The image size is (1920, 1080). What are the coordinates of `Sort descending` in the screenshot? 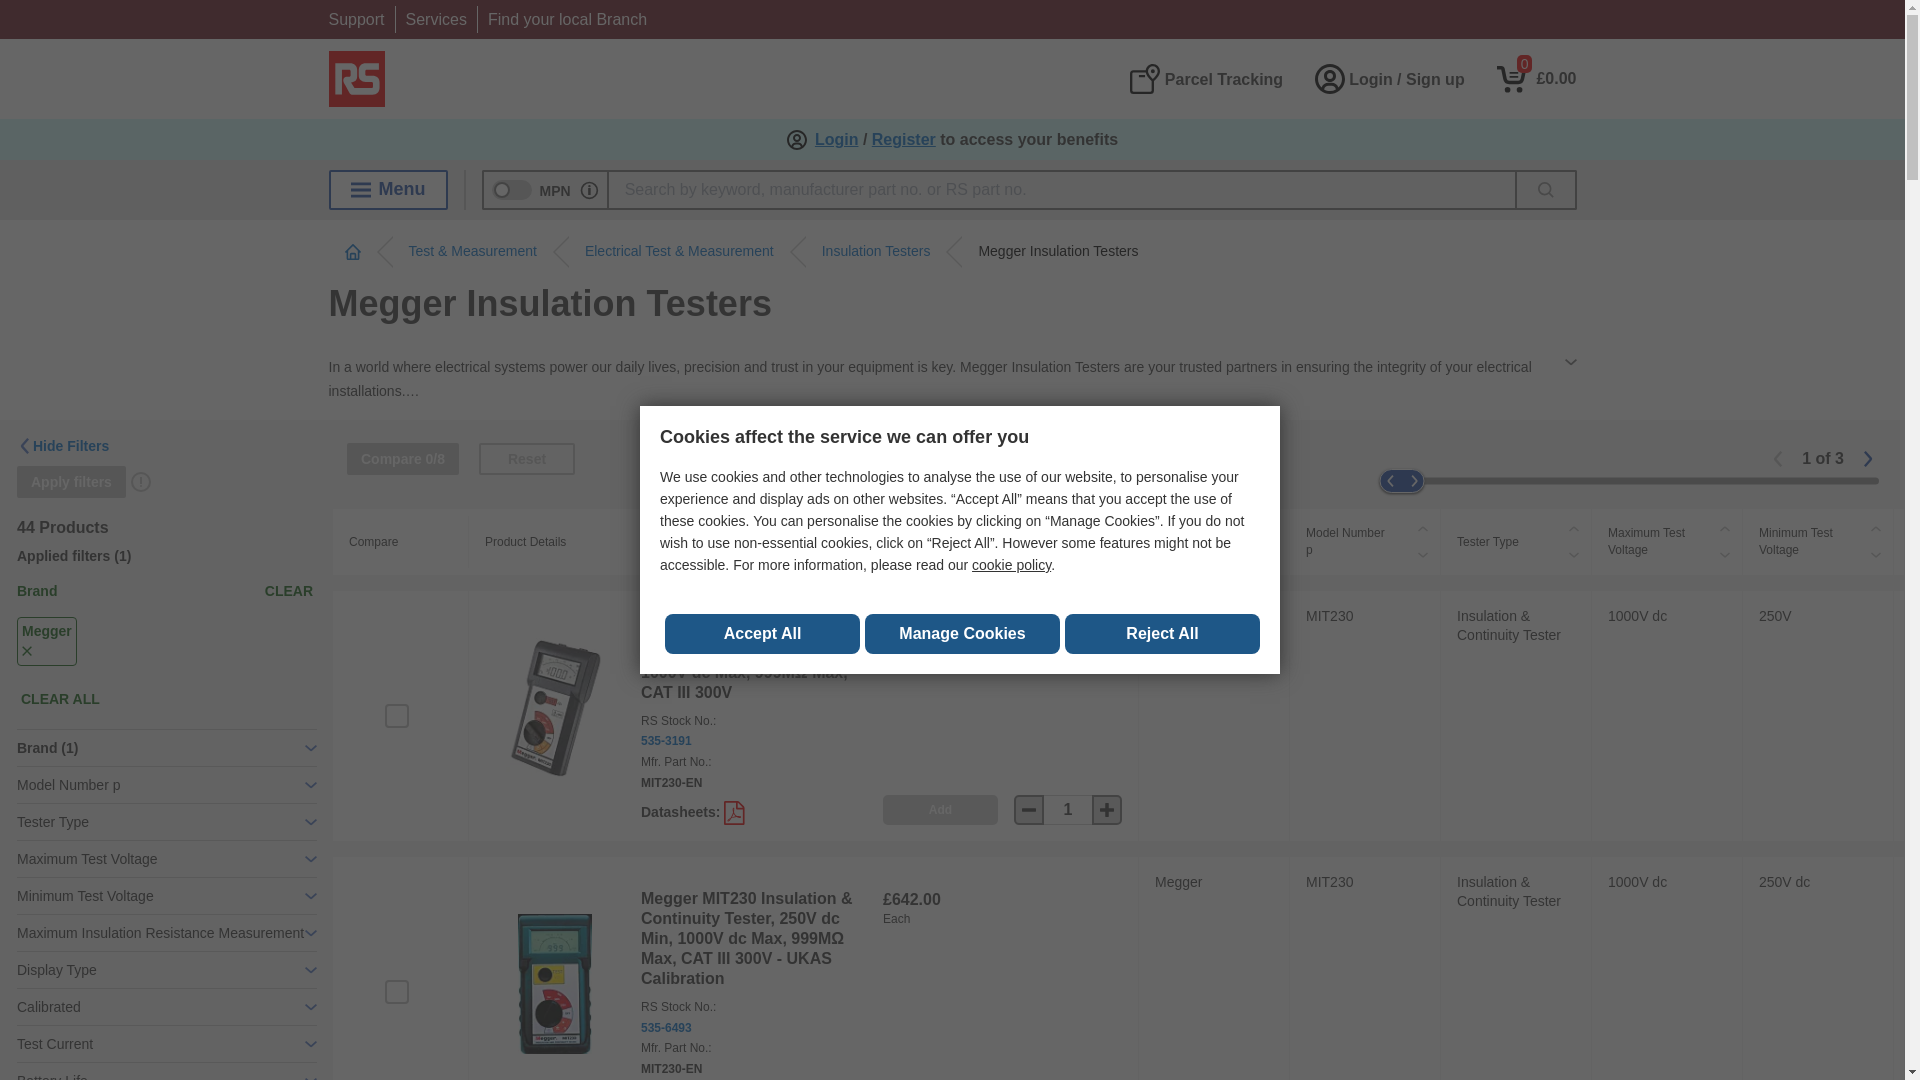 It's located at (1272, 555).